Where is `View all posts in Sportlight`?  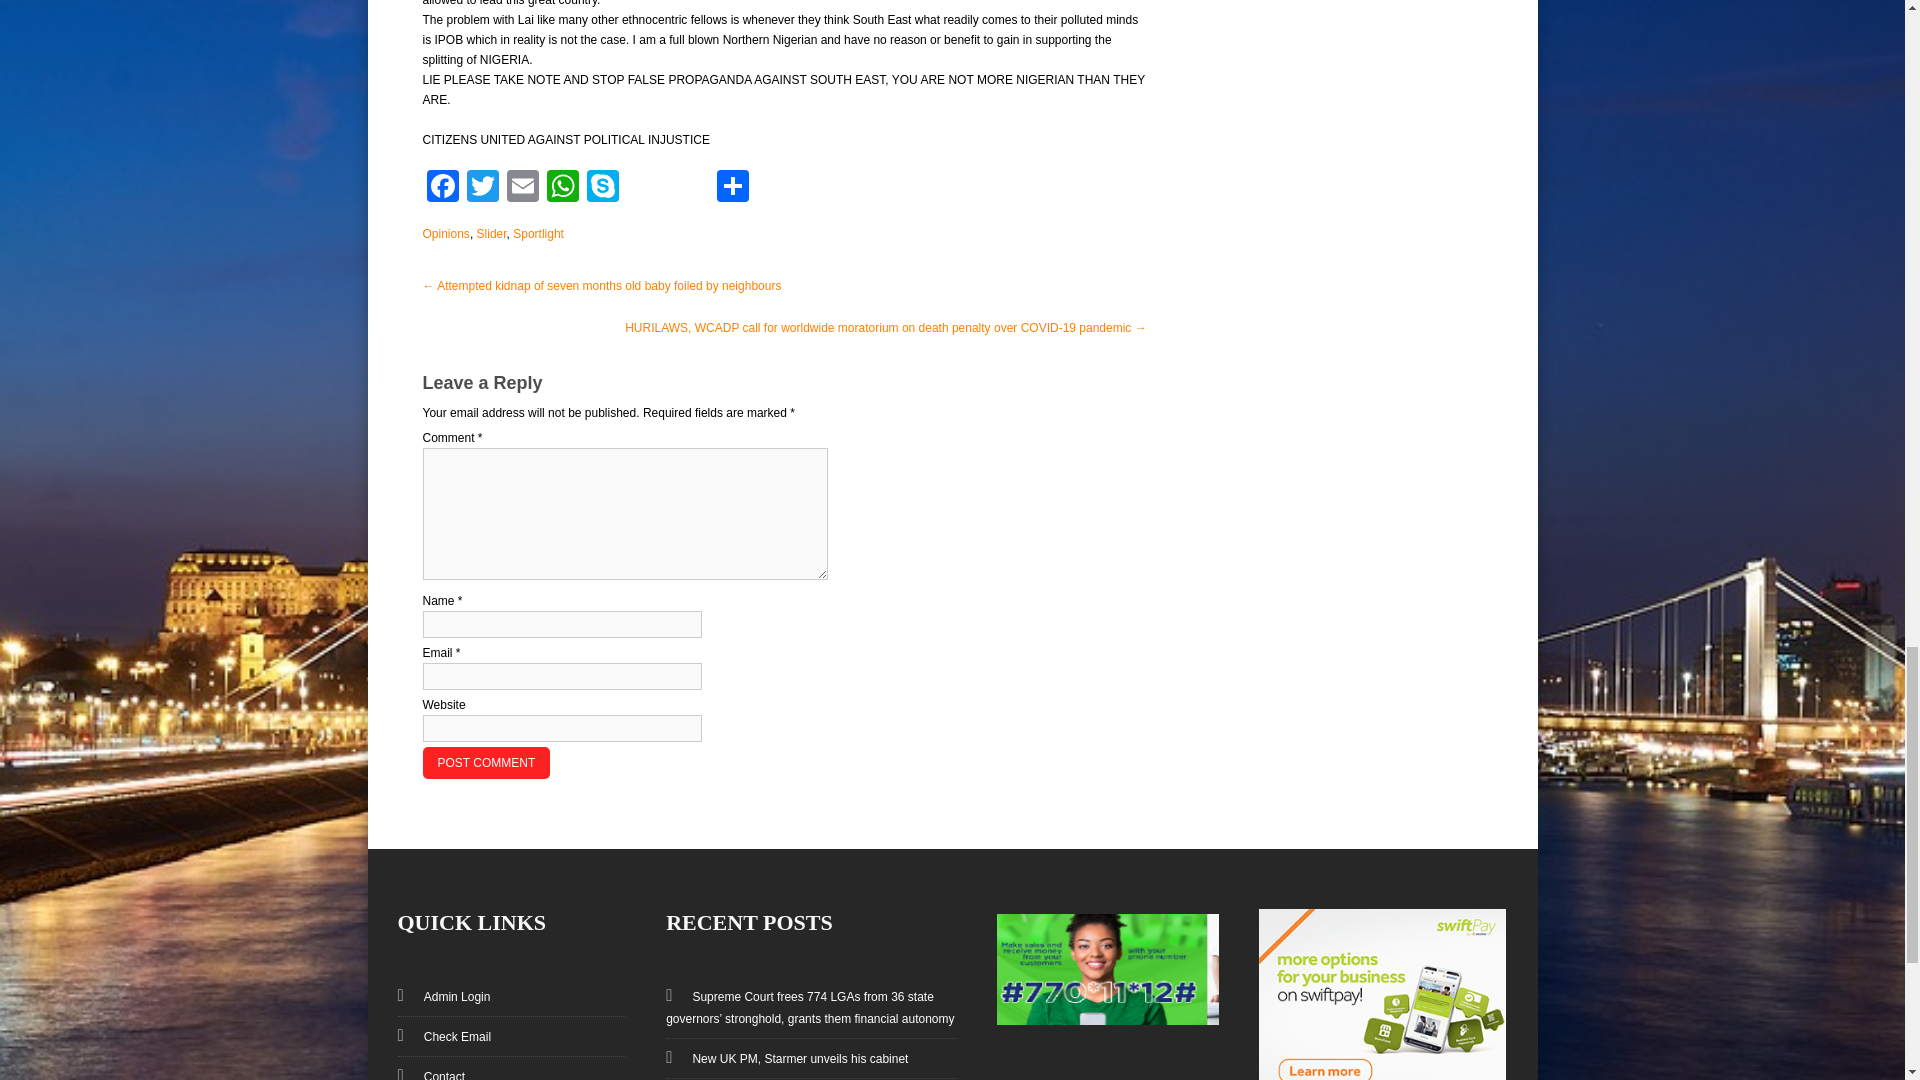 View all posts in Sportlight is located at coordinates (538, 233).